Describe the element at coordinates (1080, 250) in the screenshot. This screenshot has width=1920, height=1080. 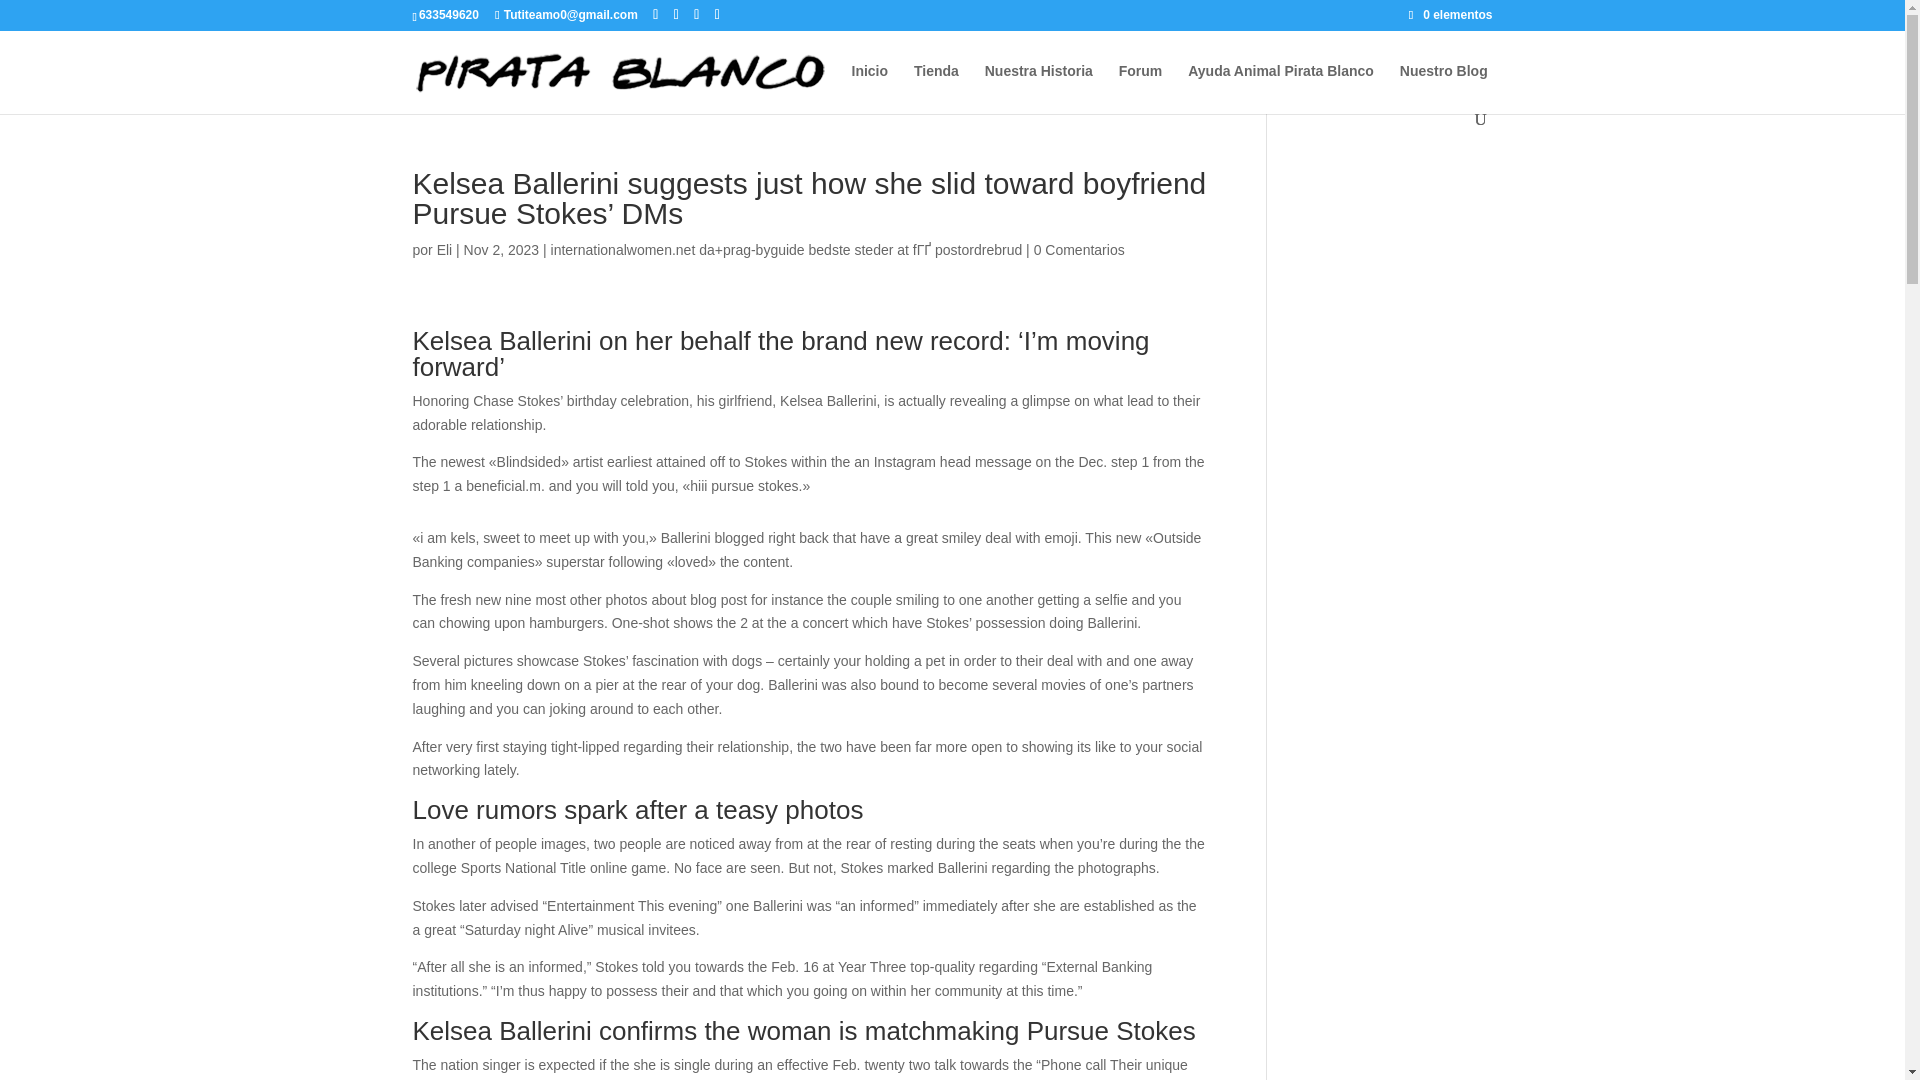
I see `0 Comentarios` at that location.